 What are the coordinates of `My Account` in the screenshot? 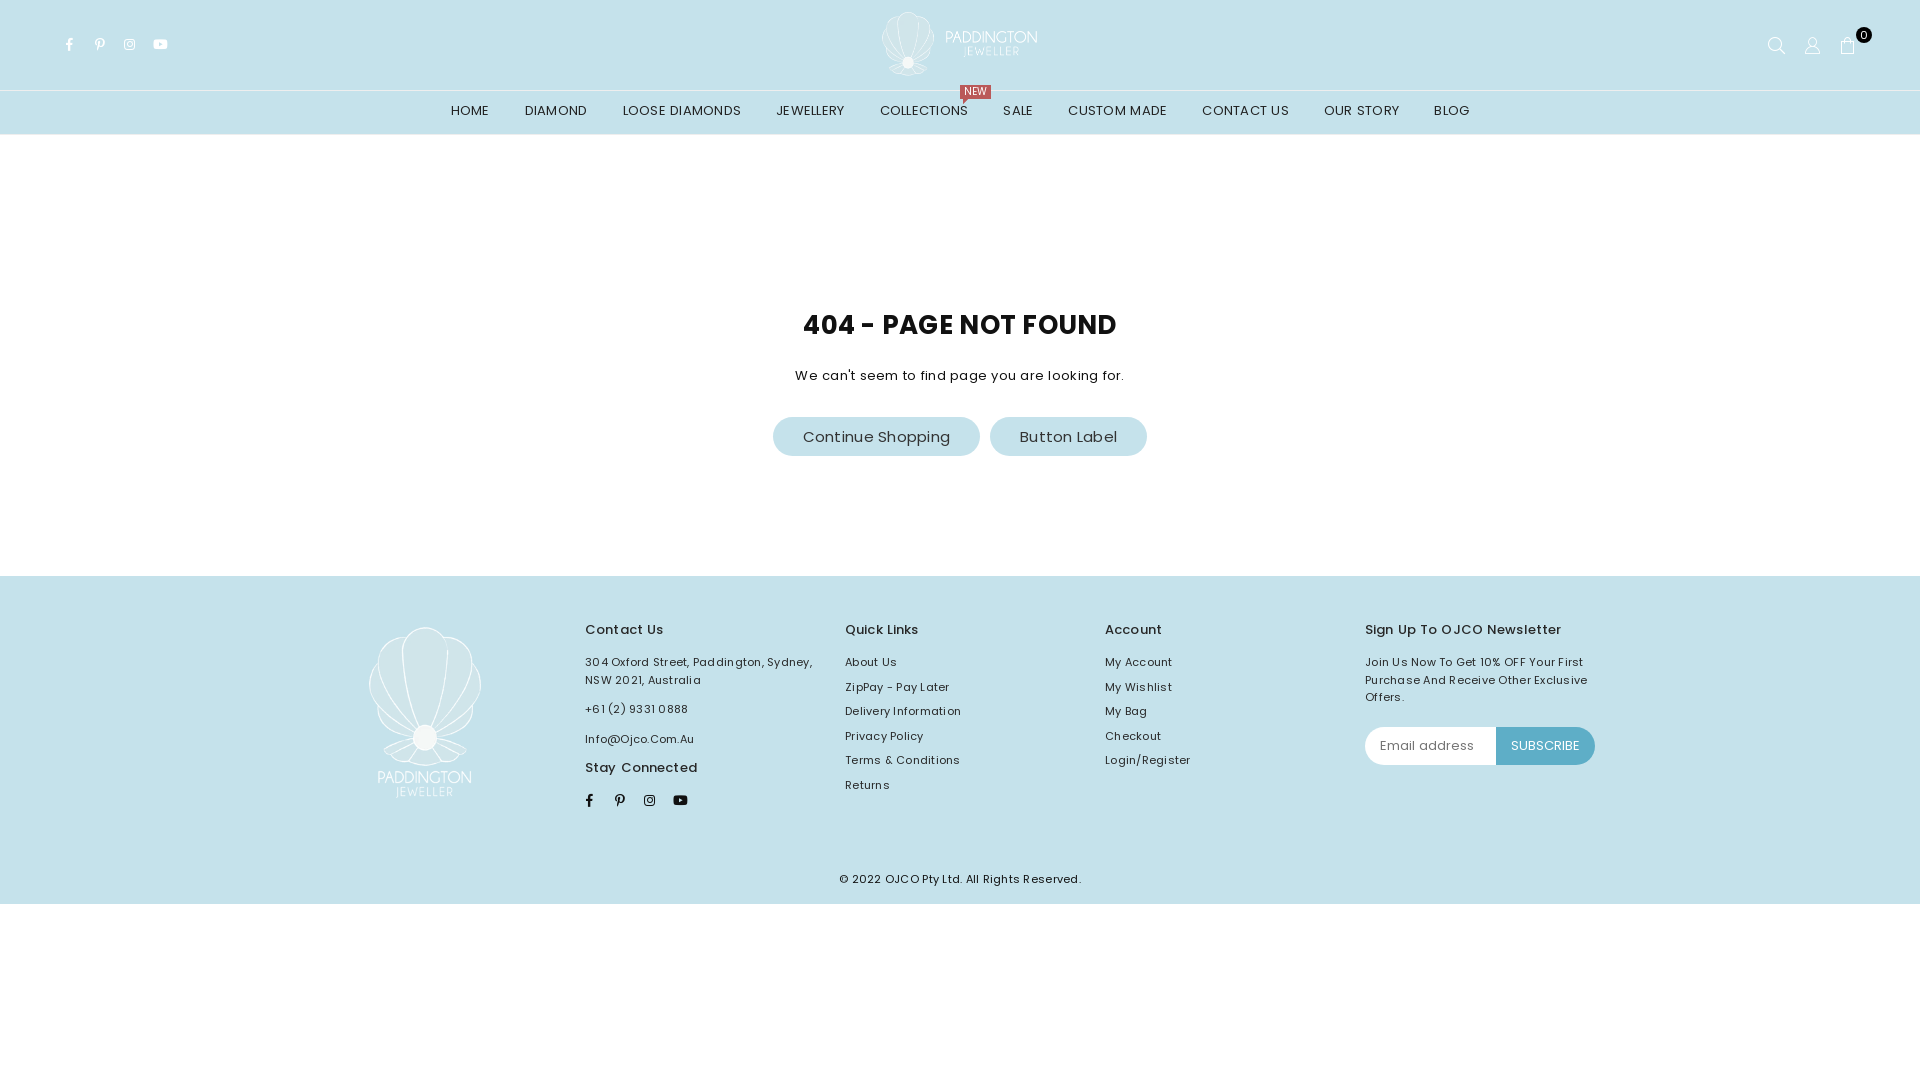 It's located at (1139, 662).